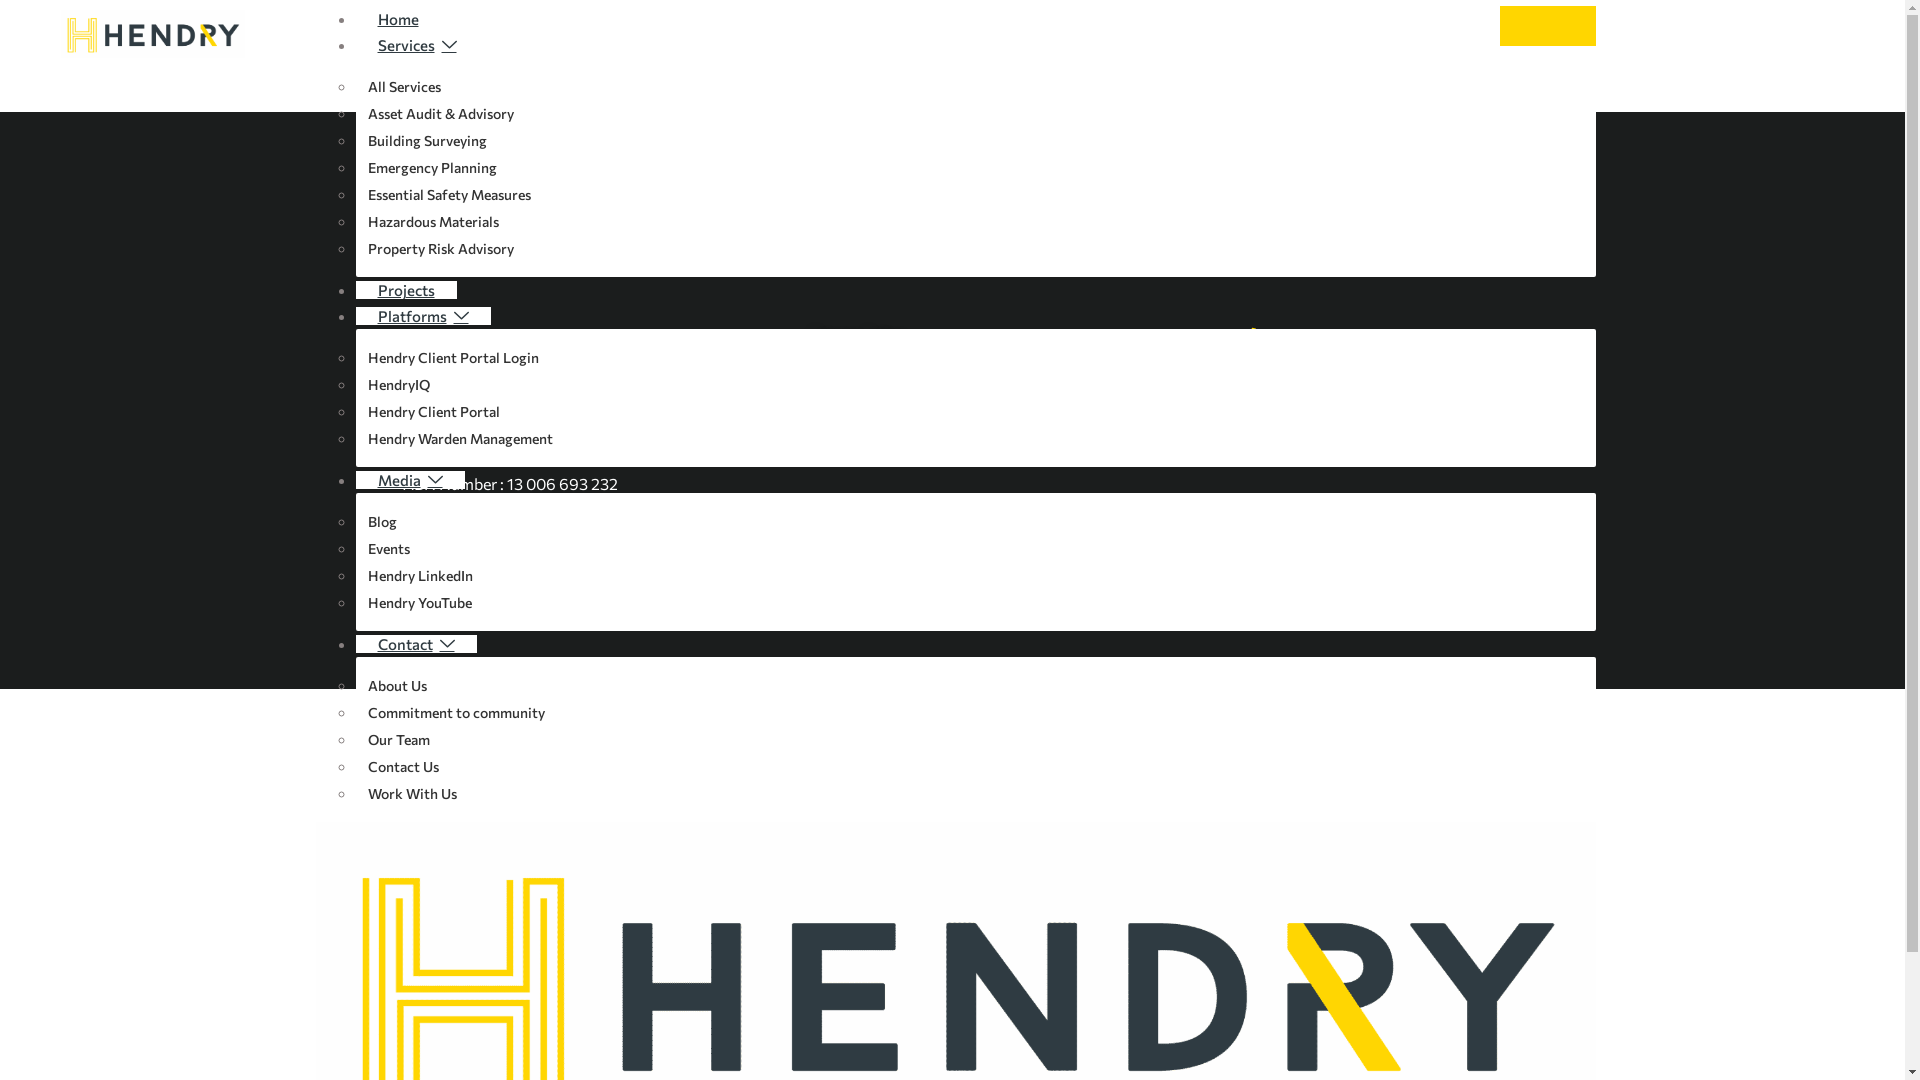 This screenshot has width=1920, height=1080. Describe the element at coordinates (420, 576) in the screenshot. I see `Hendry LinkedIn` at that location.